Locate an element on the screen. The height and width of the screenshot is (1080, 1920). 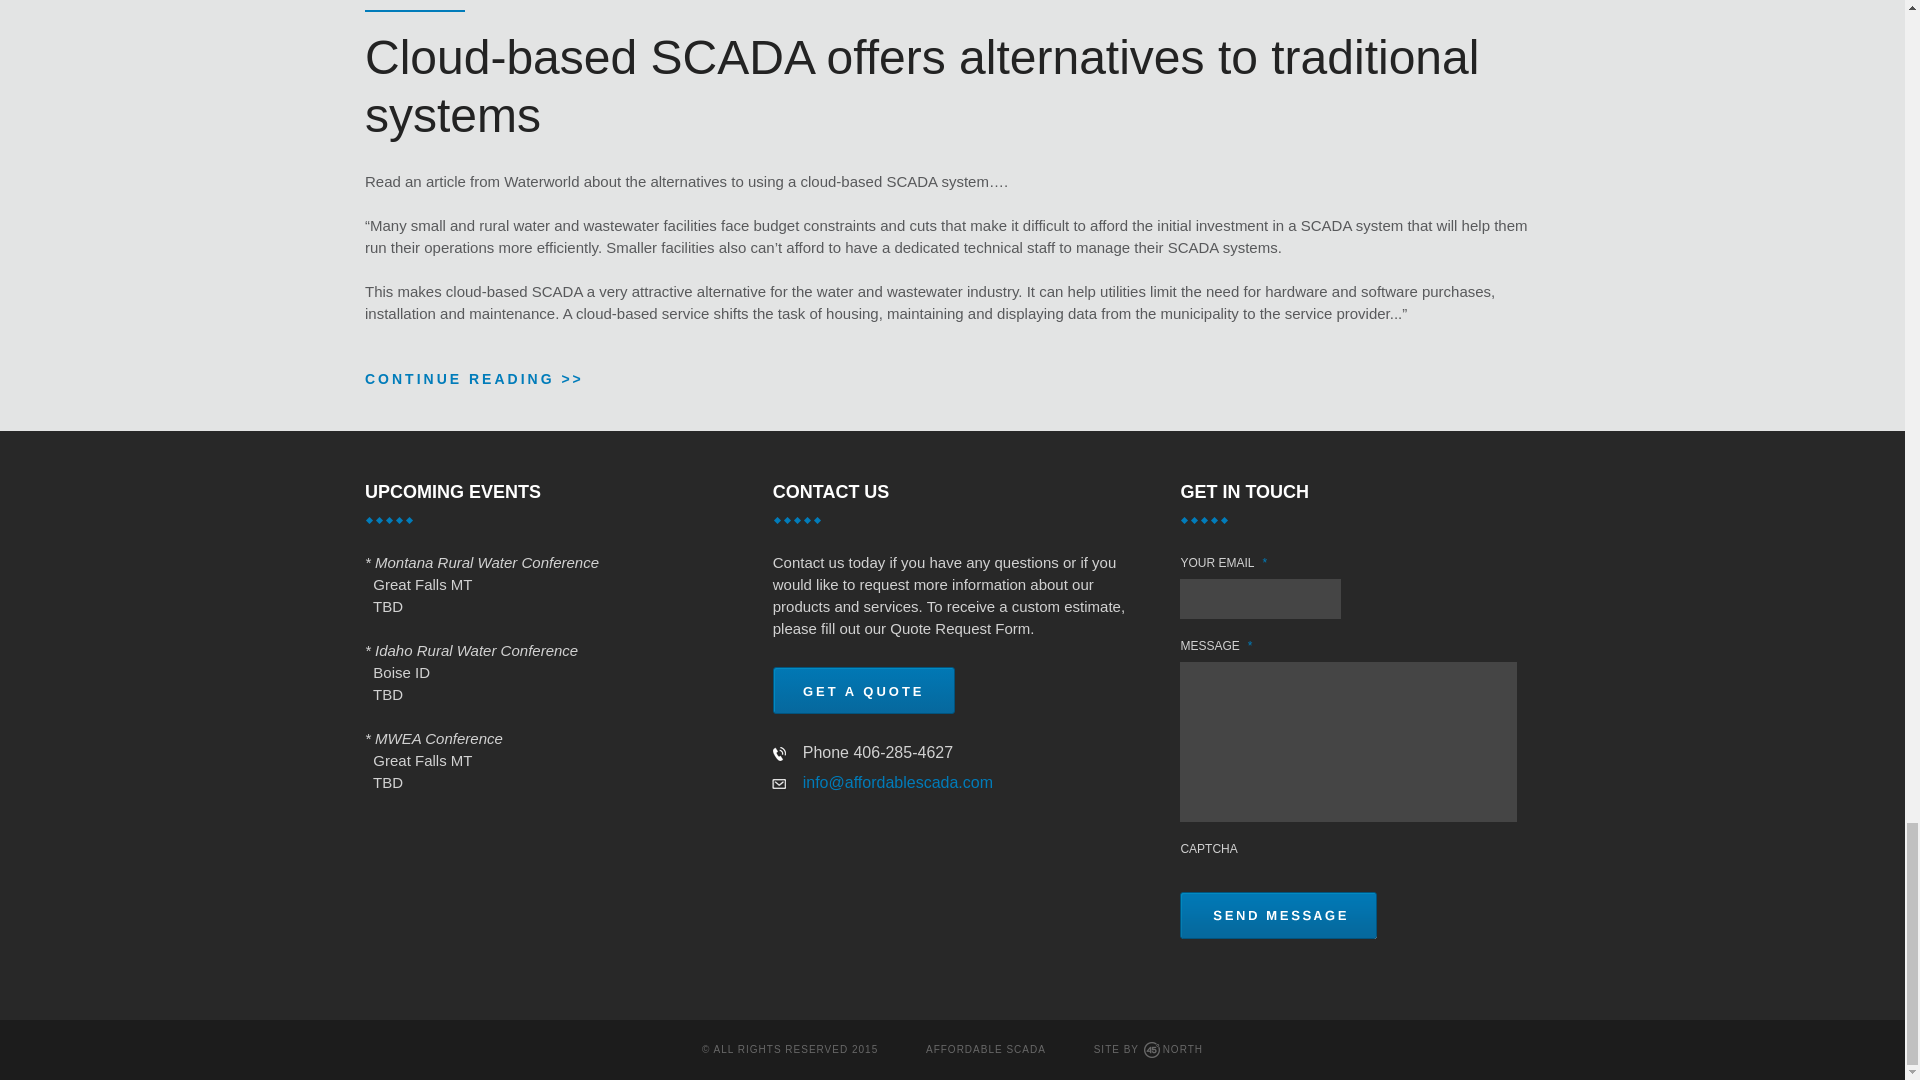
NORTH is located at coordinates (1172, 1050).